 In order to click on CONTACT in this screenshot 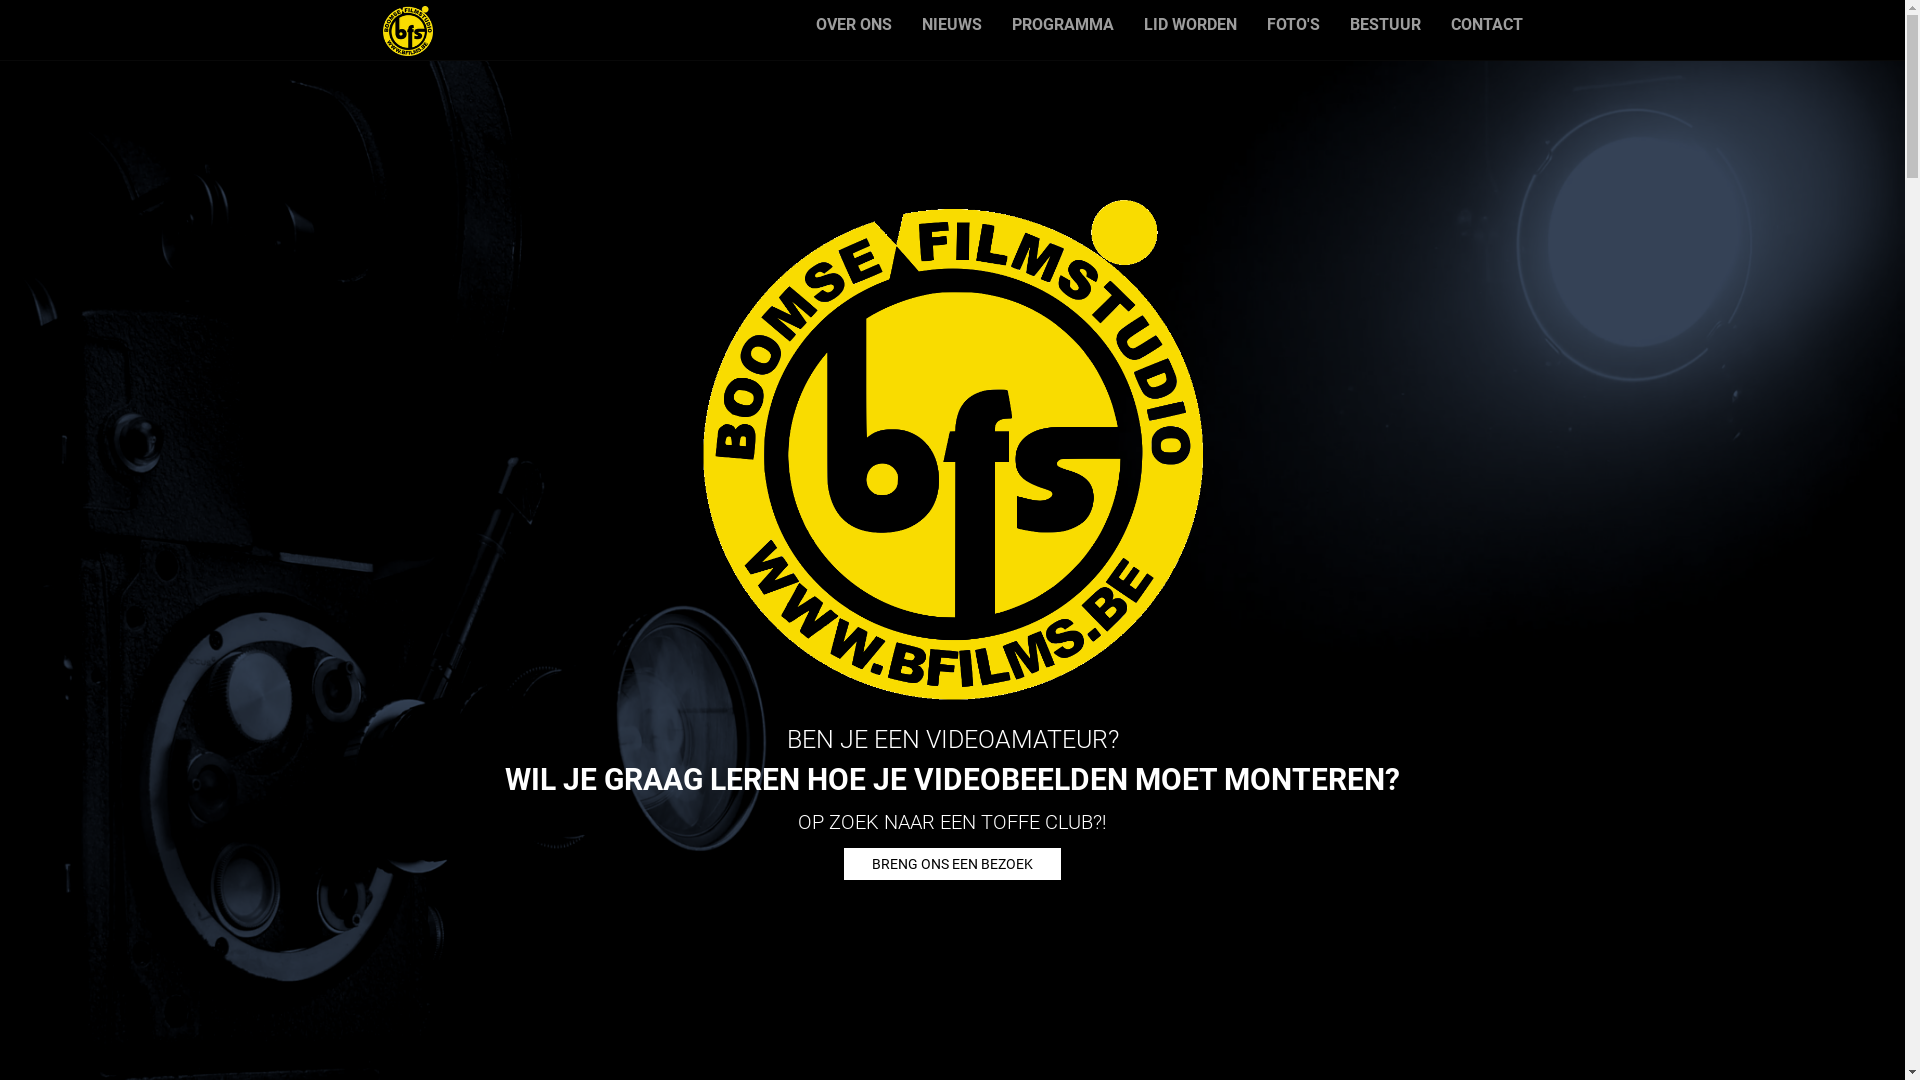, I will do `click(1487, 25)`.